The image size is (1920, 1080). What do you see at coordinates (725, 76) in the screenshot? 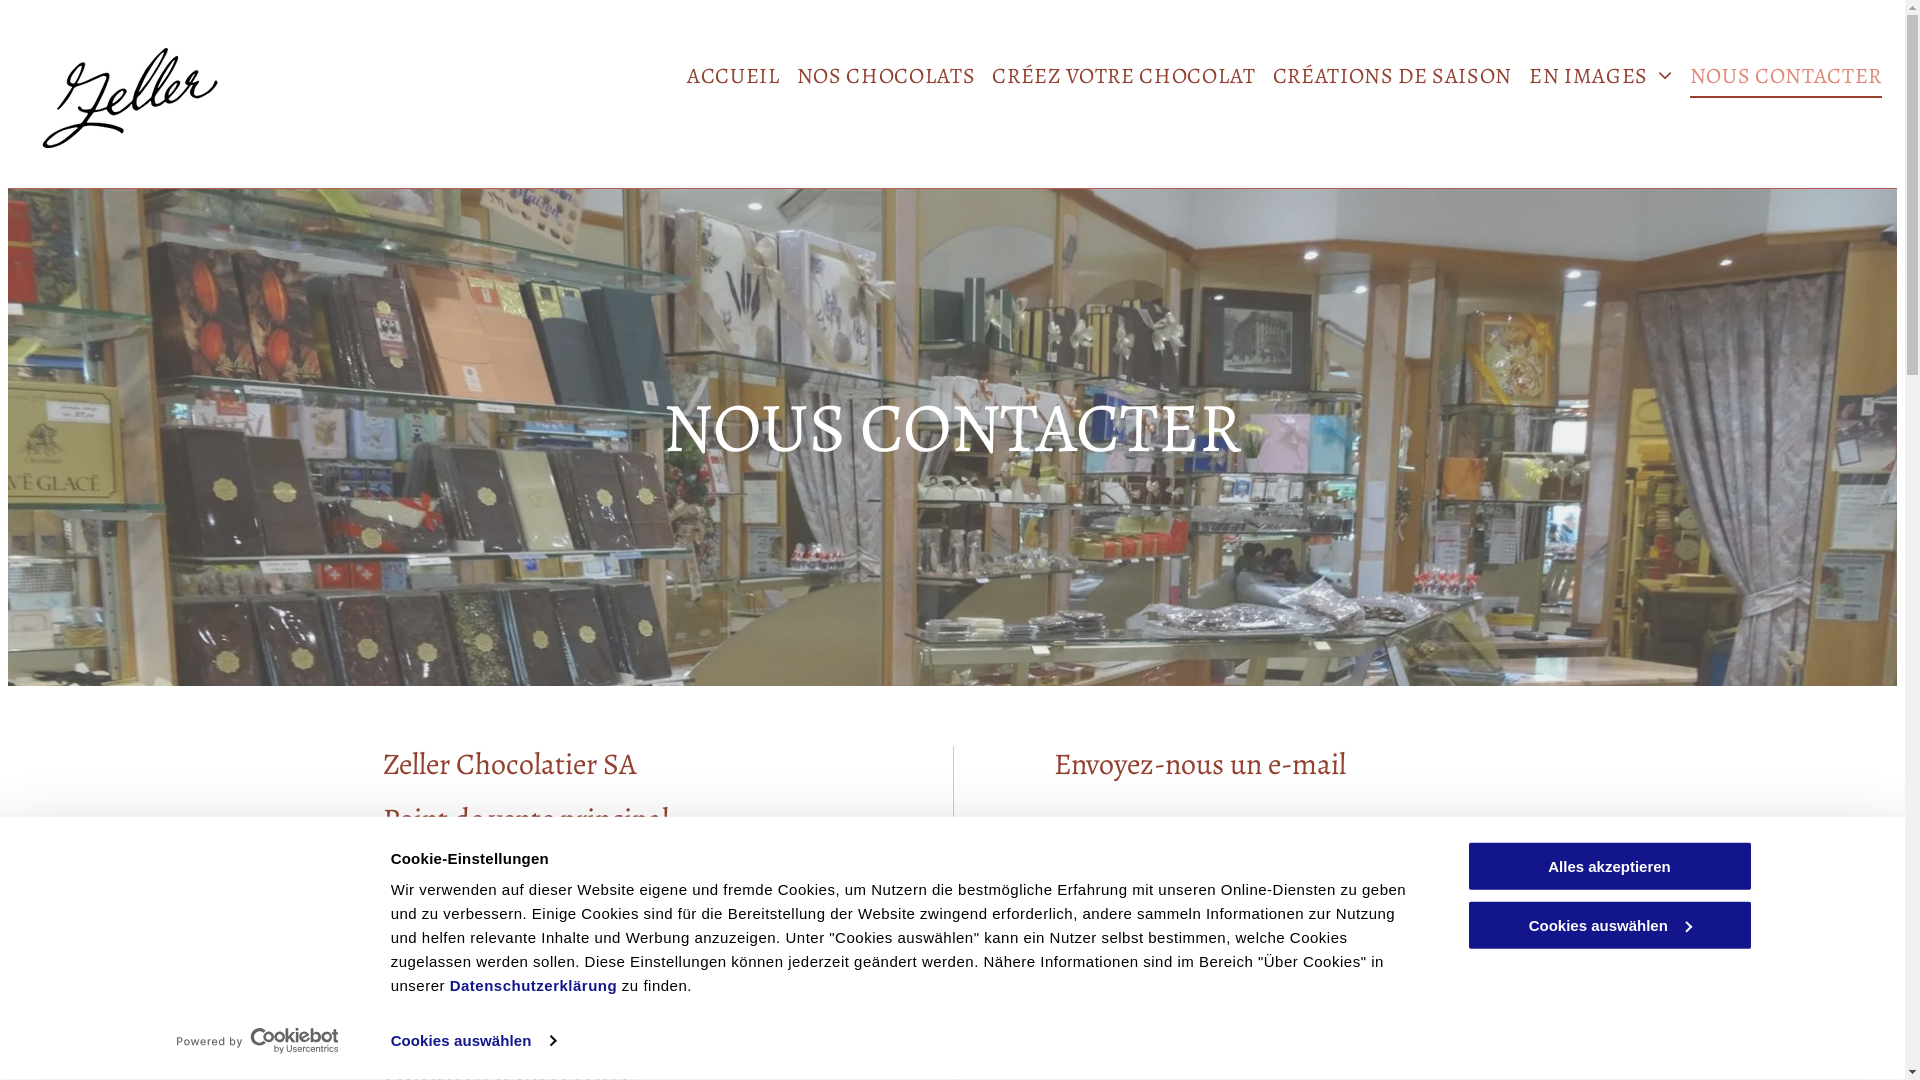
I see `ACCUEIL` at bounding box center [725, 76].